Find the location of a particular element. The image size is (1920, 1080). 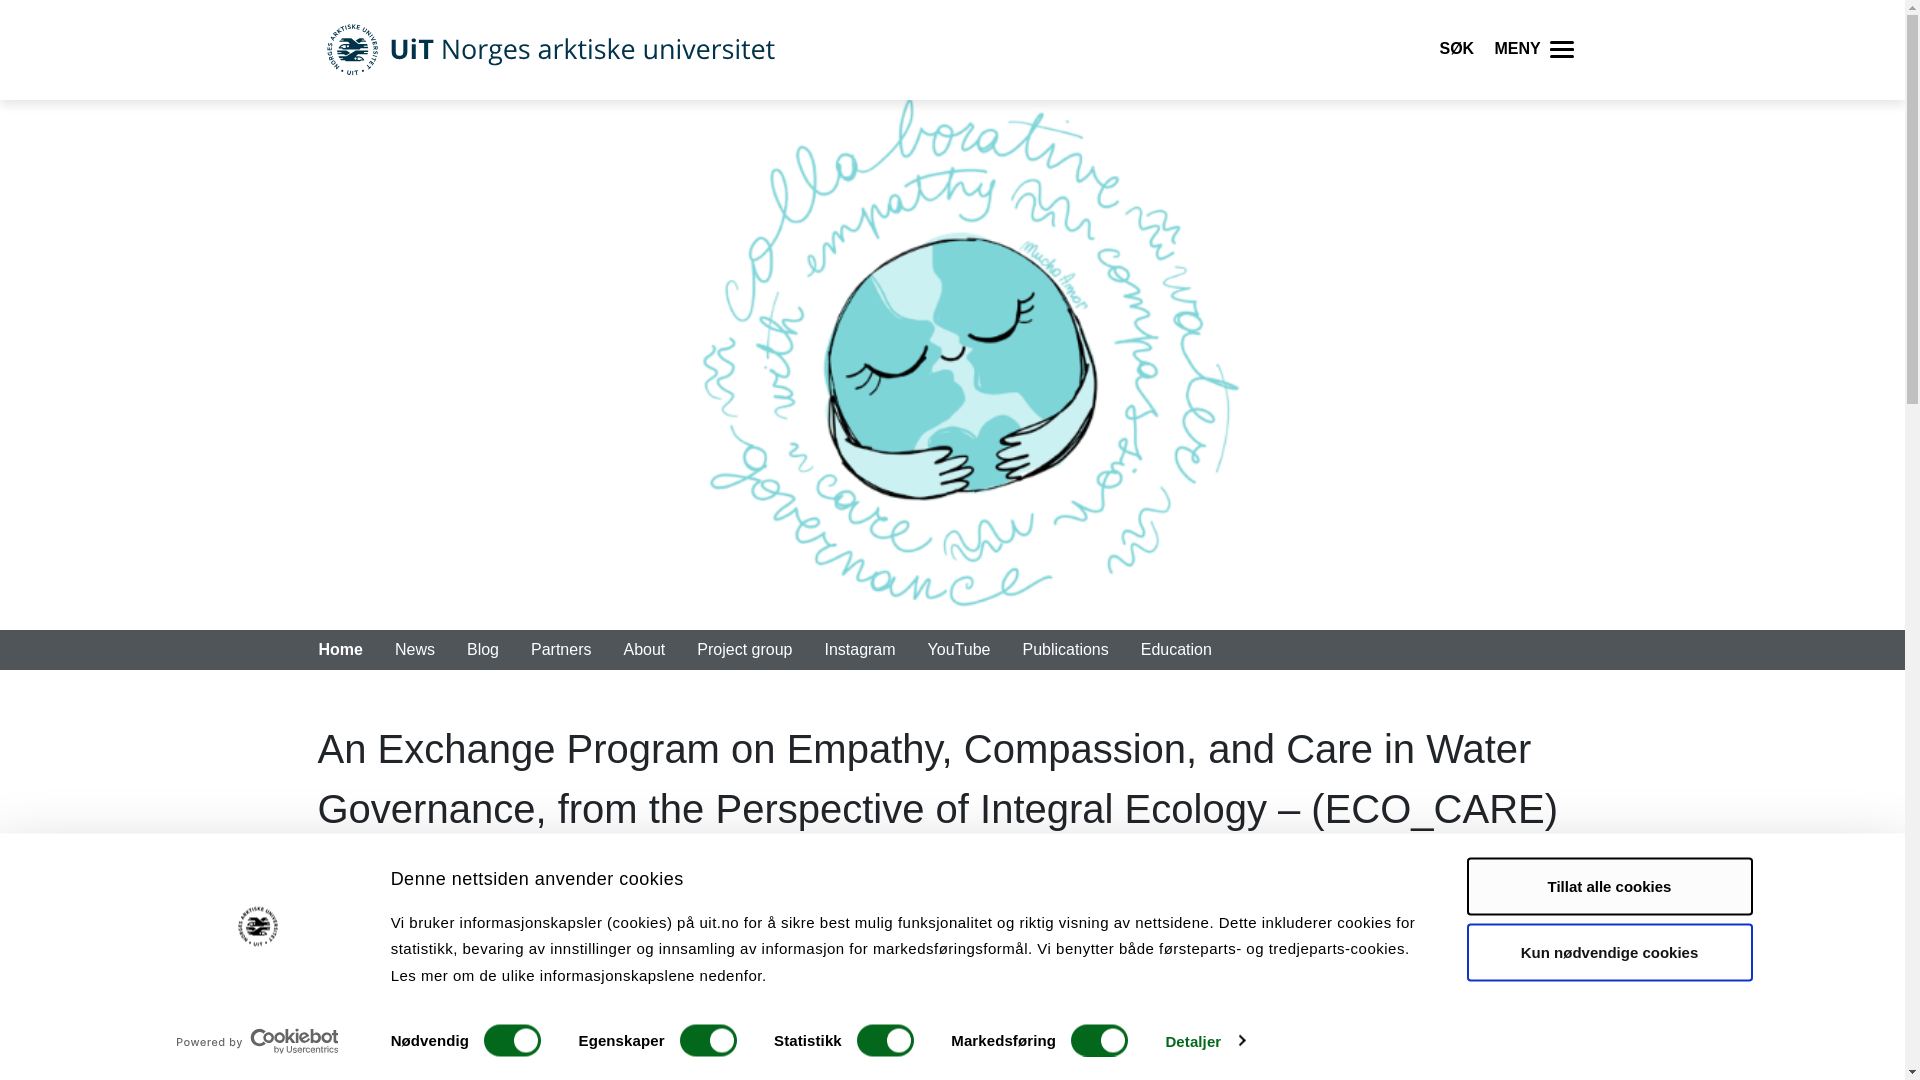

Detaljer is located at coordinates (1204, 1041).